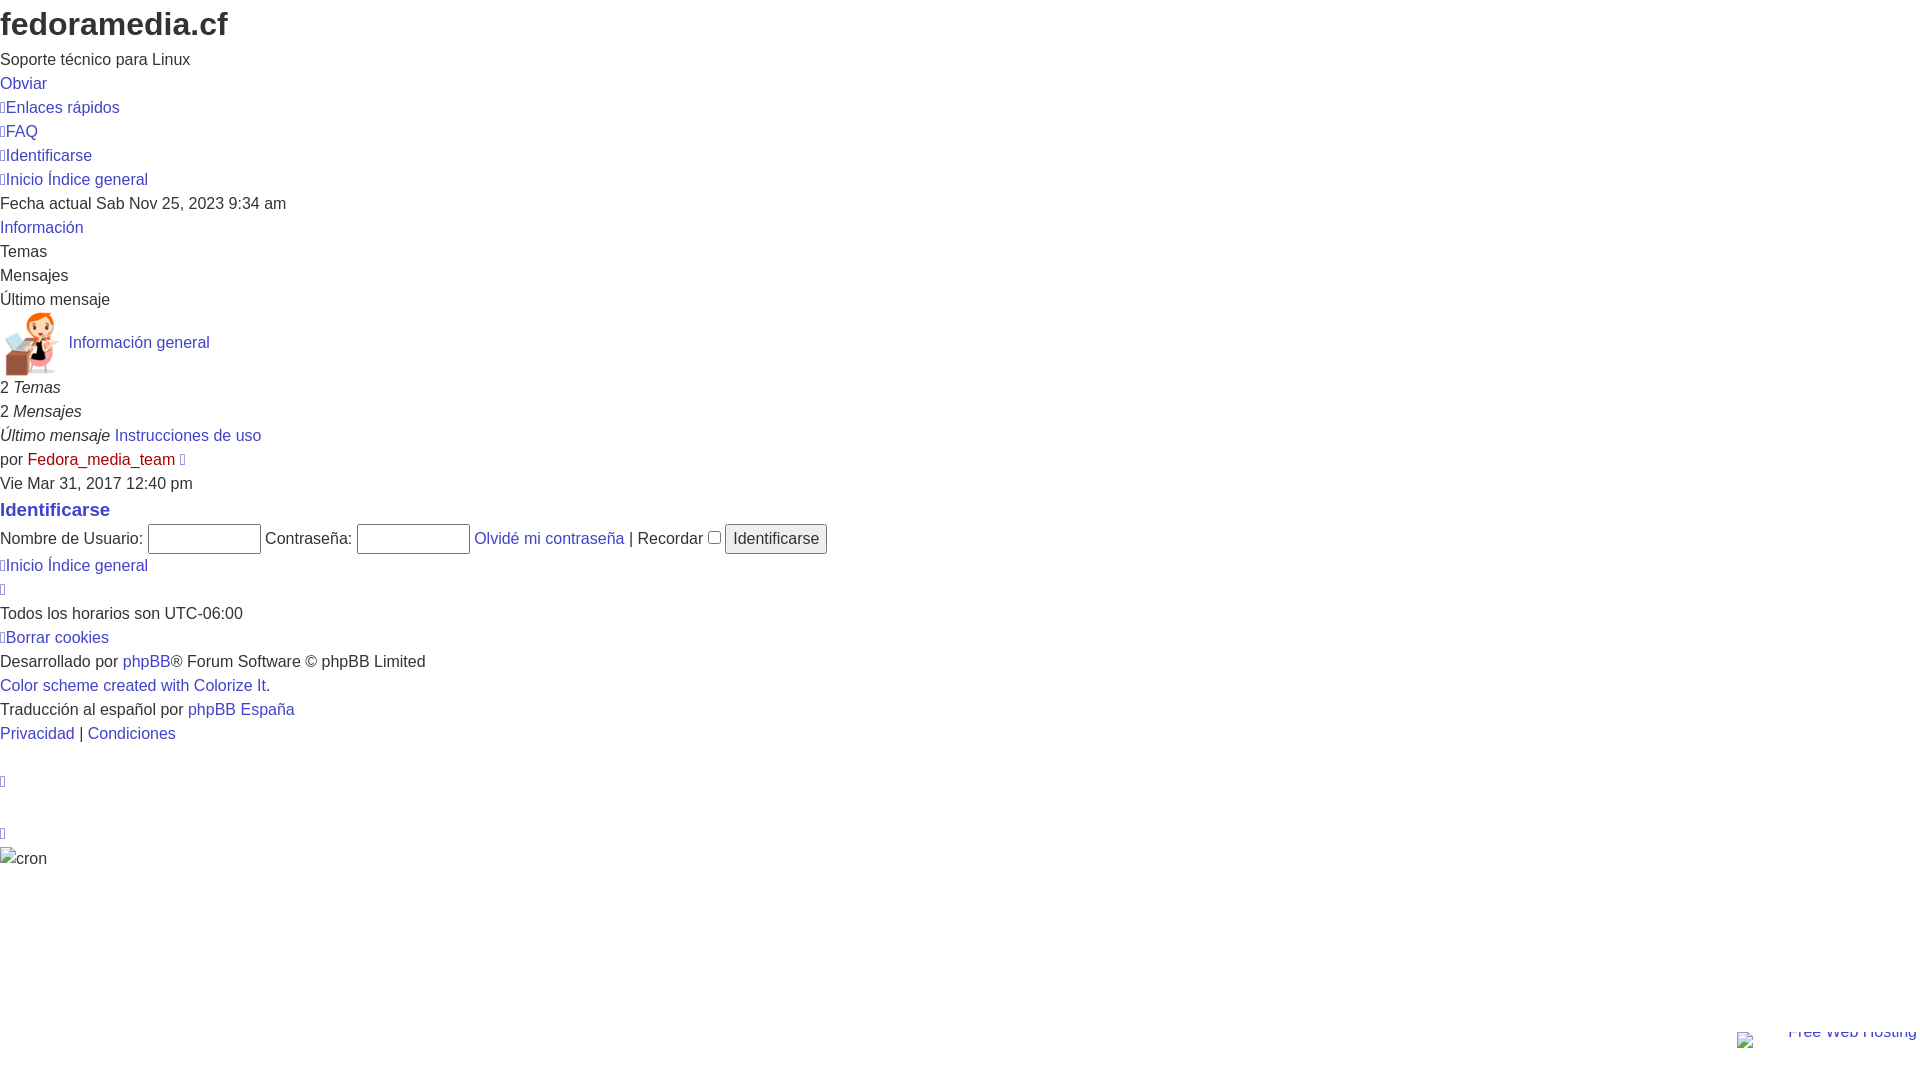 This screenshot has width=1920, height=1080. What do you see at coordinates (54, 638) in the screenshot?
I see `Borrar cookies` at bounding box center [54, 638].